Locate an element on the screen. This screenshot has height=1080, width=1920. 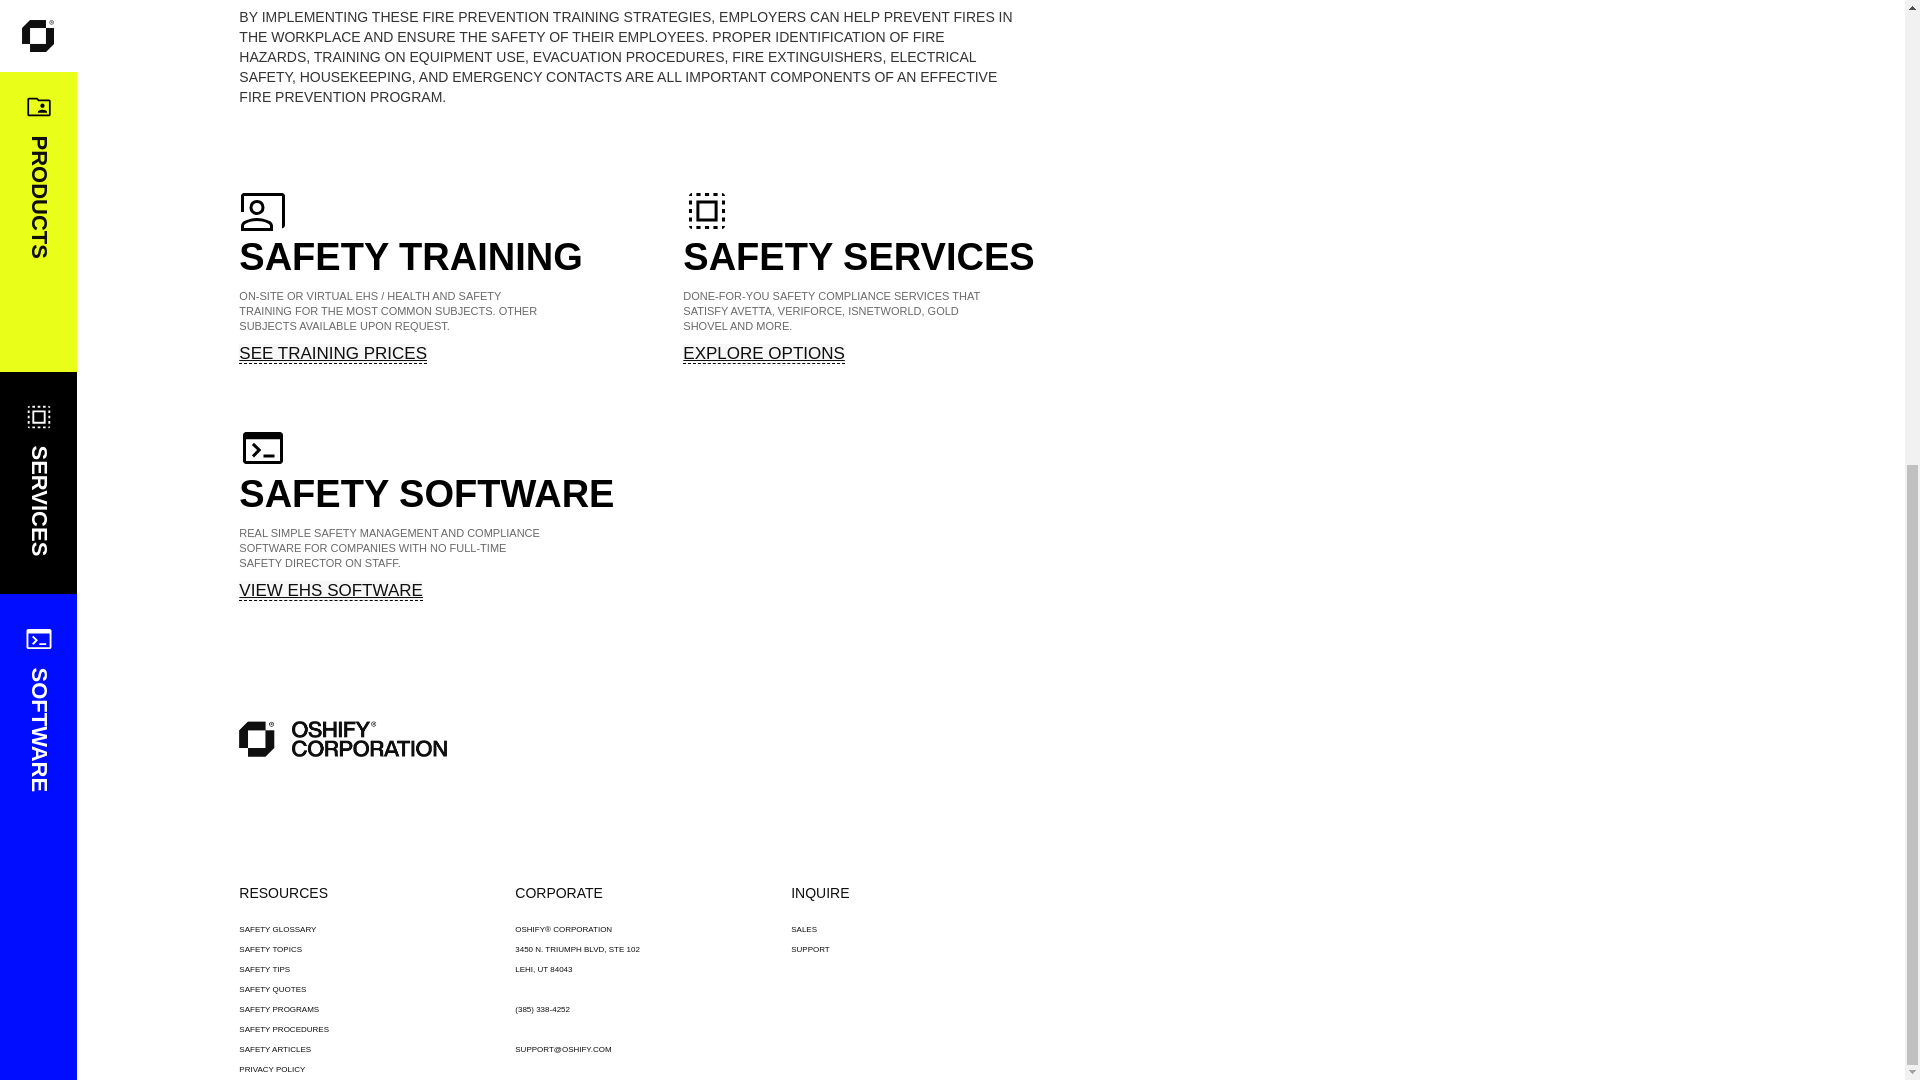
SALES is located at coordinates (804, 929).